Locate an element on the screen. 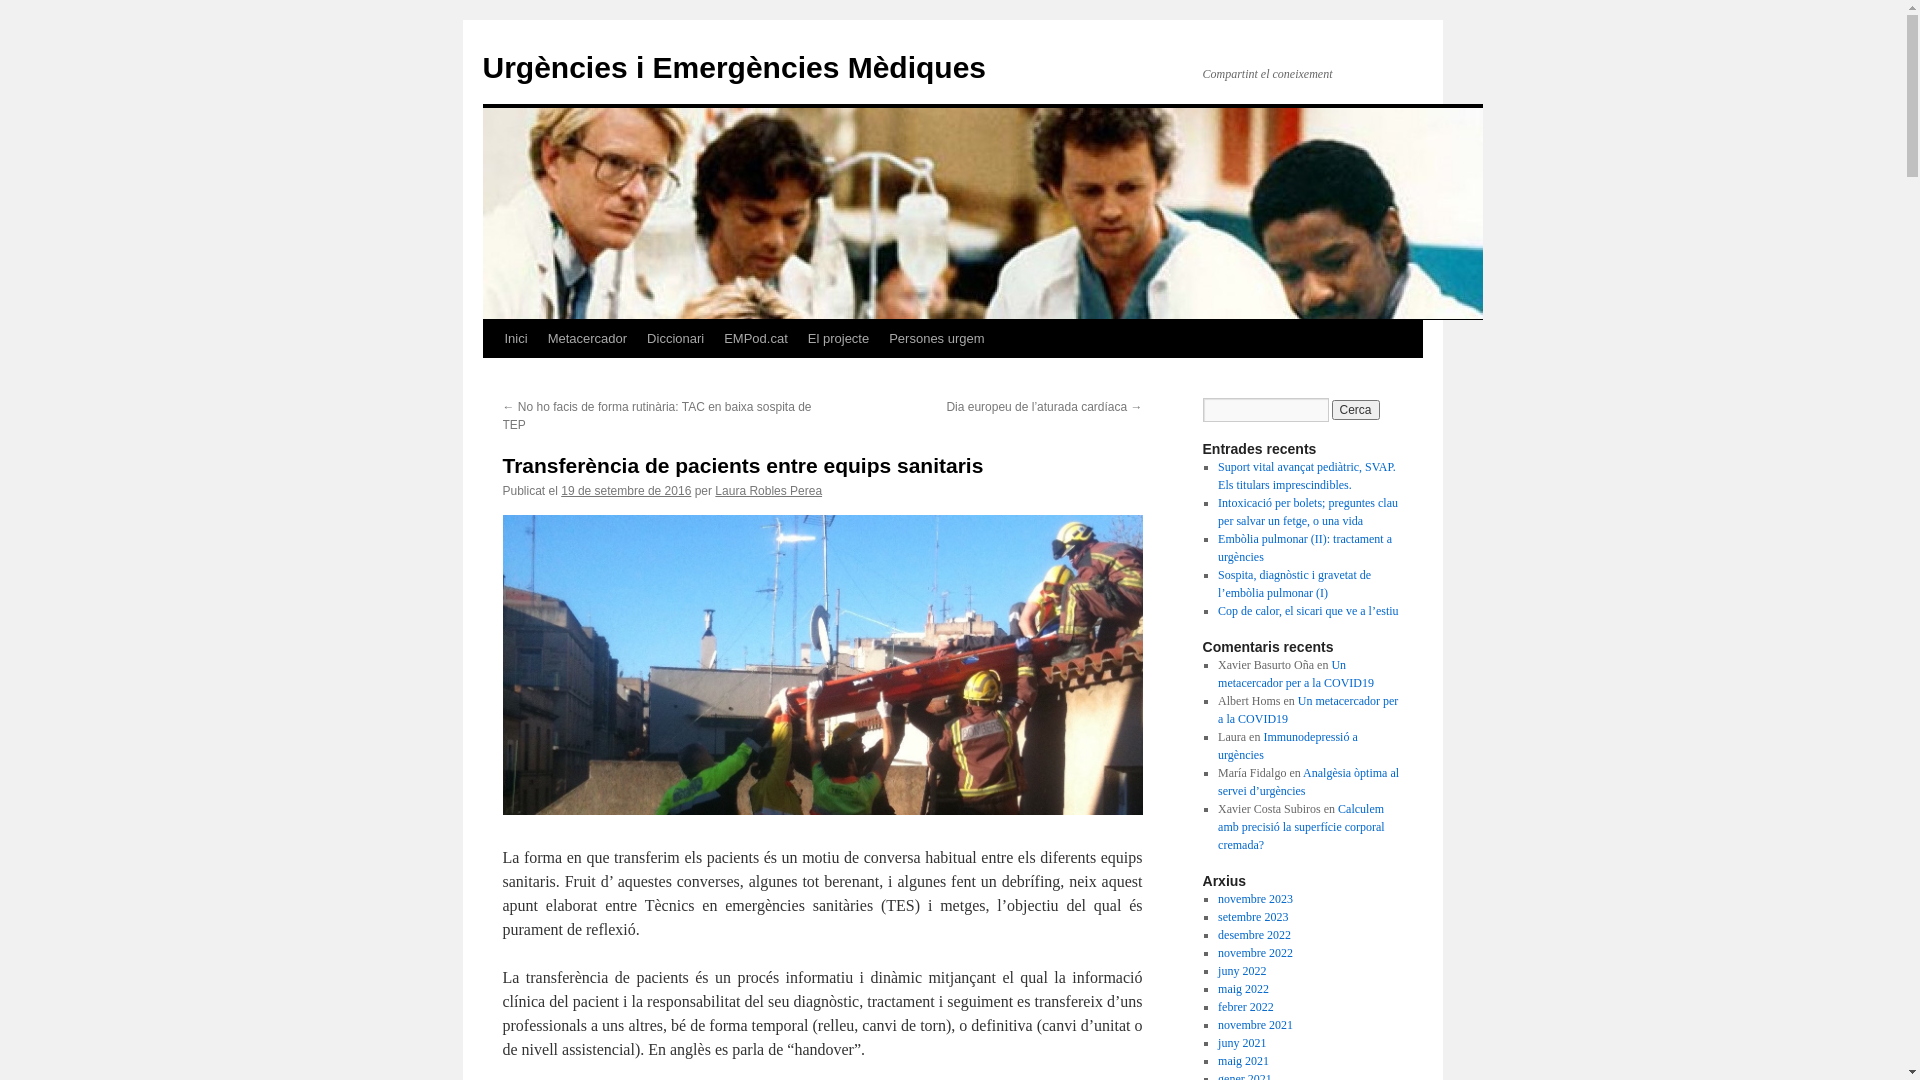  novembre 2021 is located at coordinates (1256, 1024).